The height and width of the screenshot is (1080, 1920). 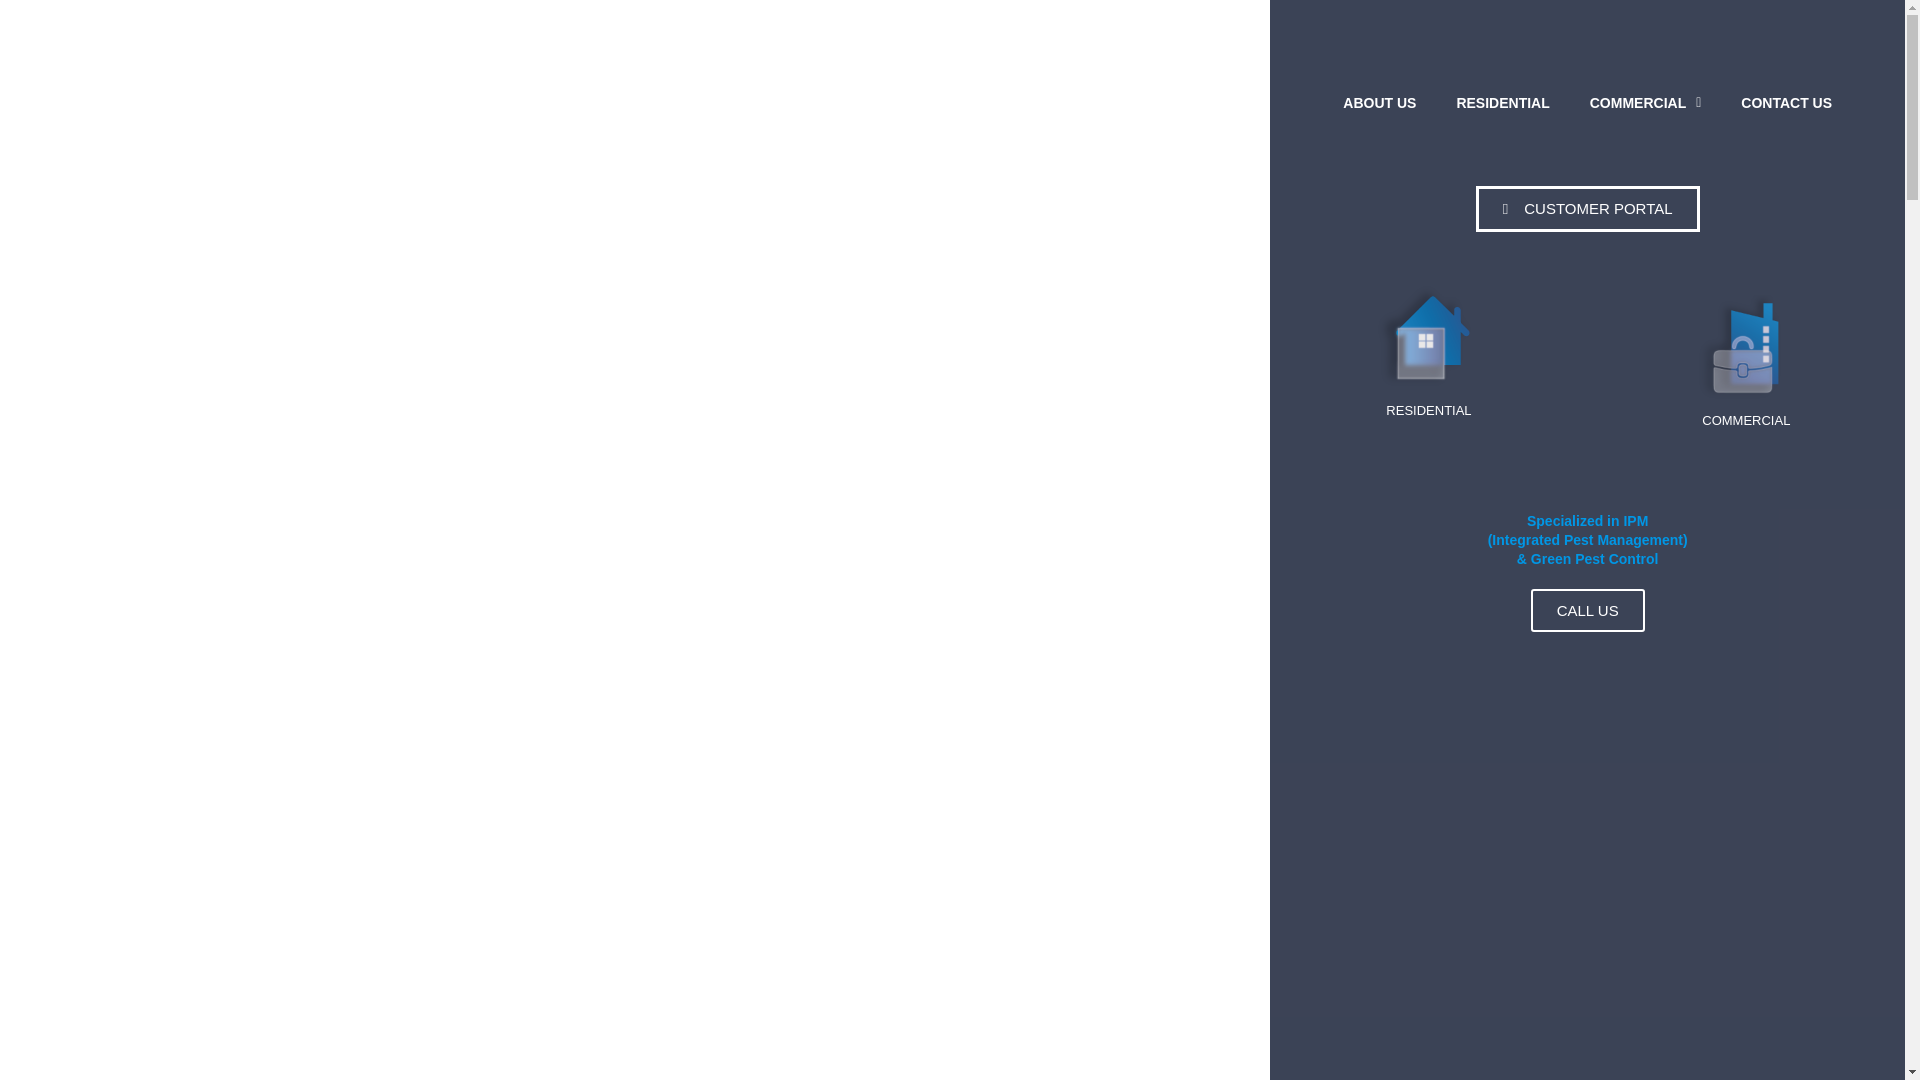 What do you see at coordinates (1379, 102) in the screenshot?
I see `ABOUT US` at bounding box center [1379, 102].